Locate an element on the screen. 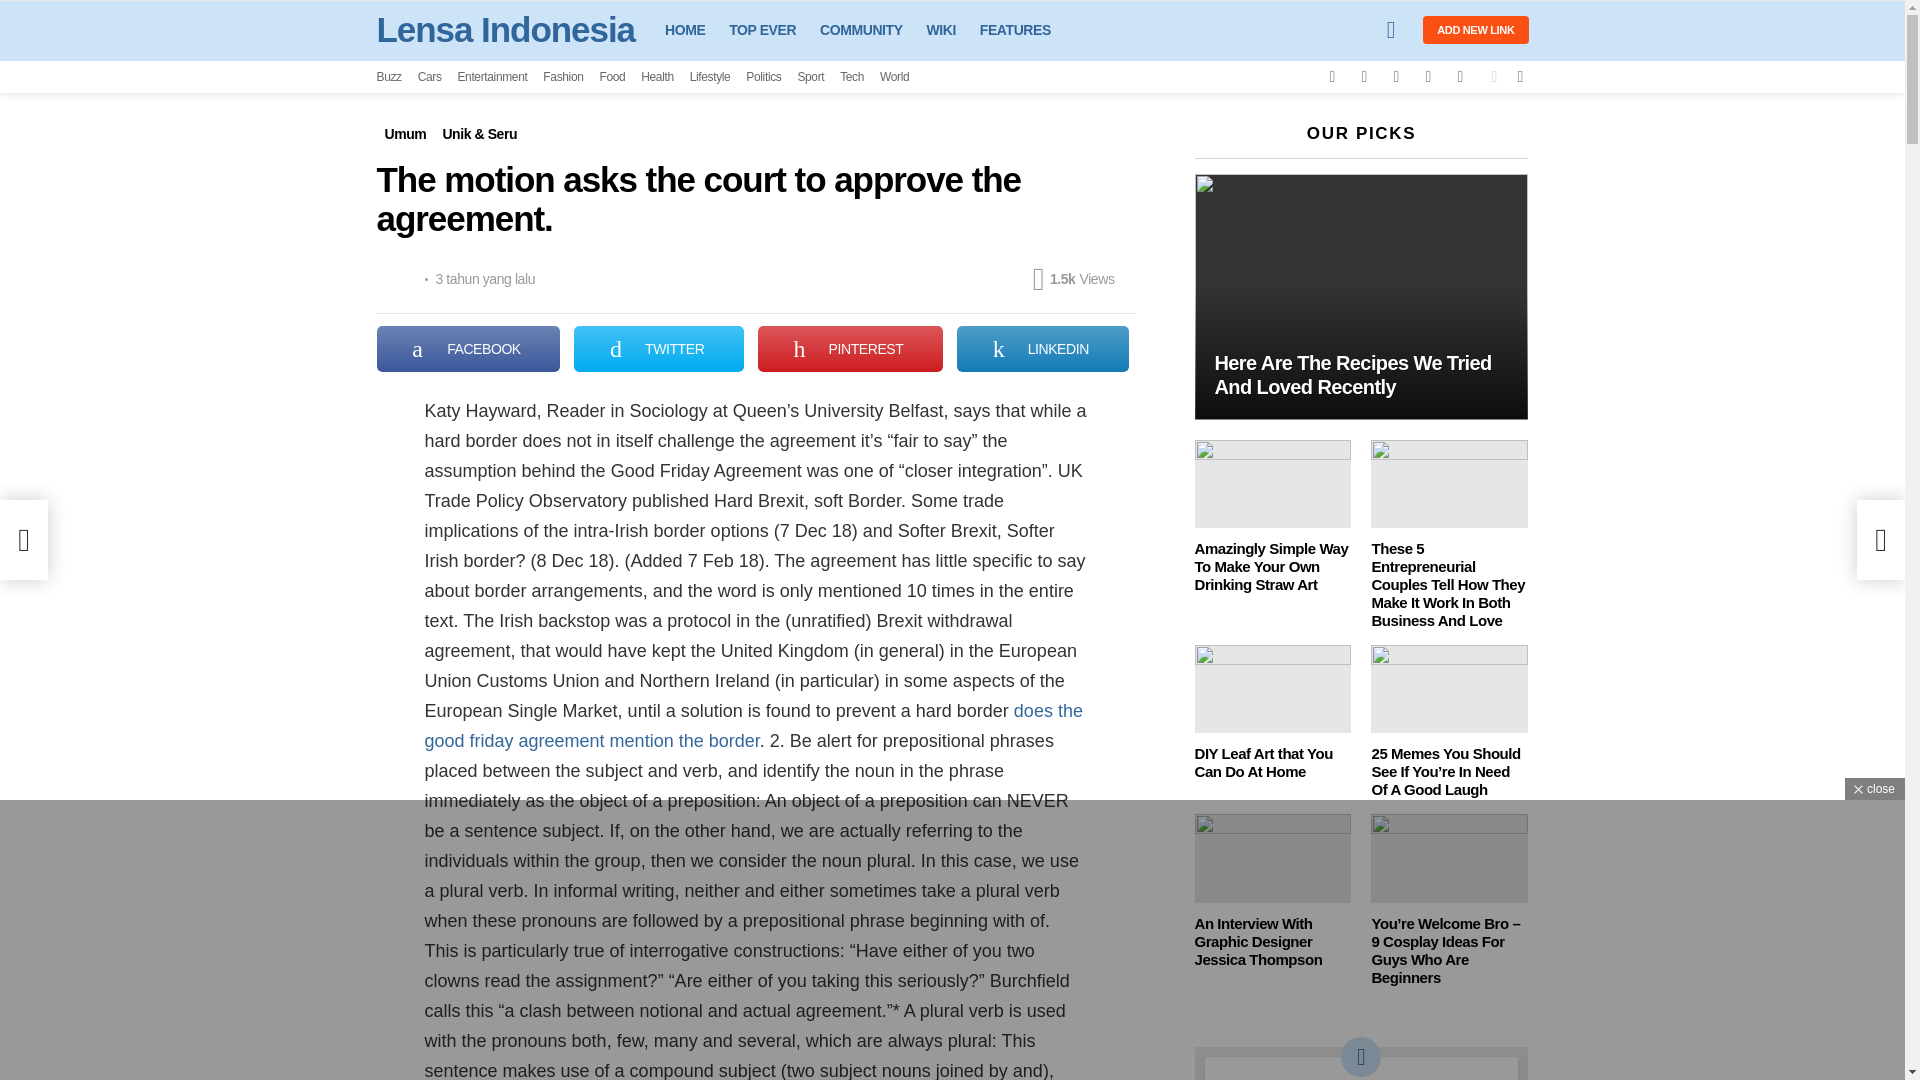 The height and width of the screenshot is (1080, 1920). World is located at coordinates (894, 76).